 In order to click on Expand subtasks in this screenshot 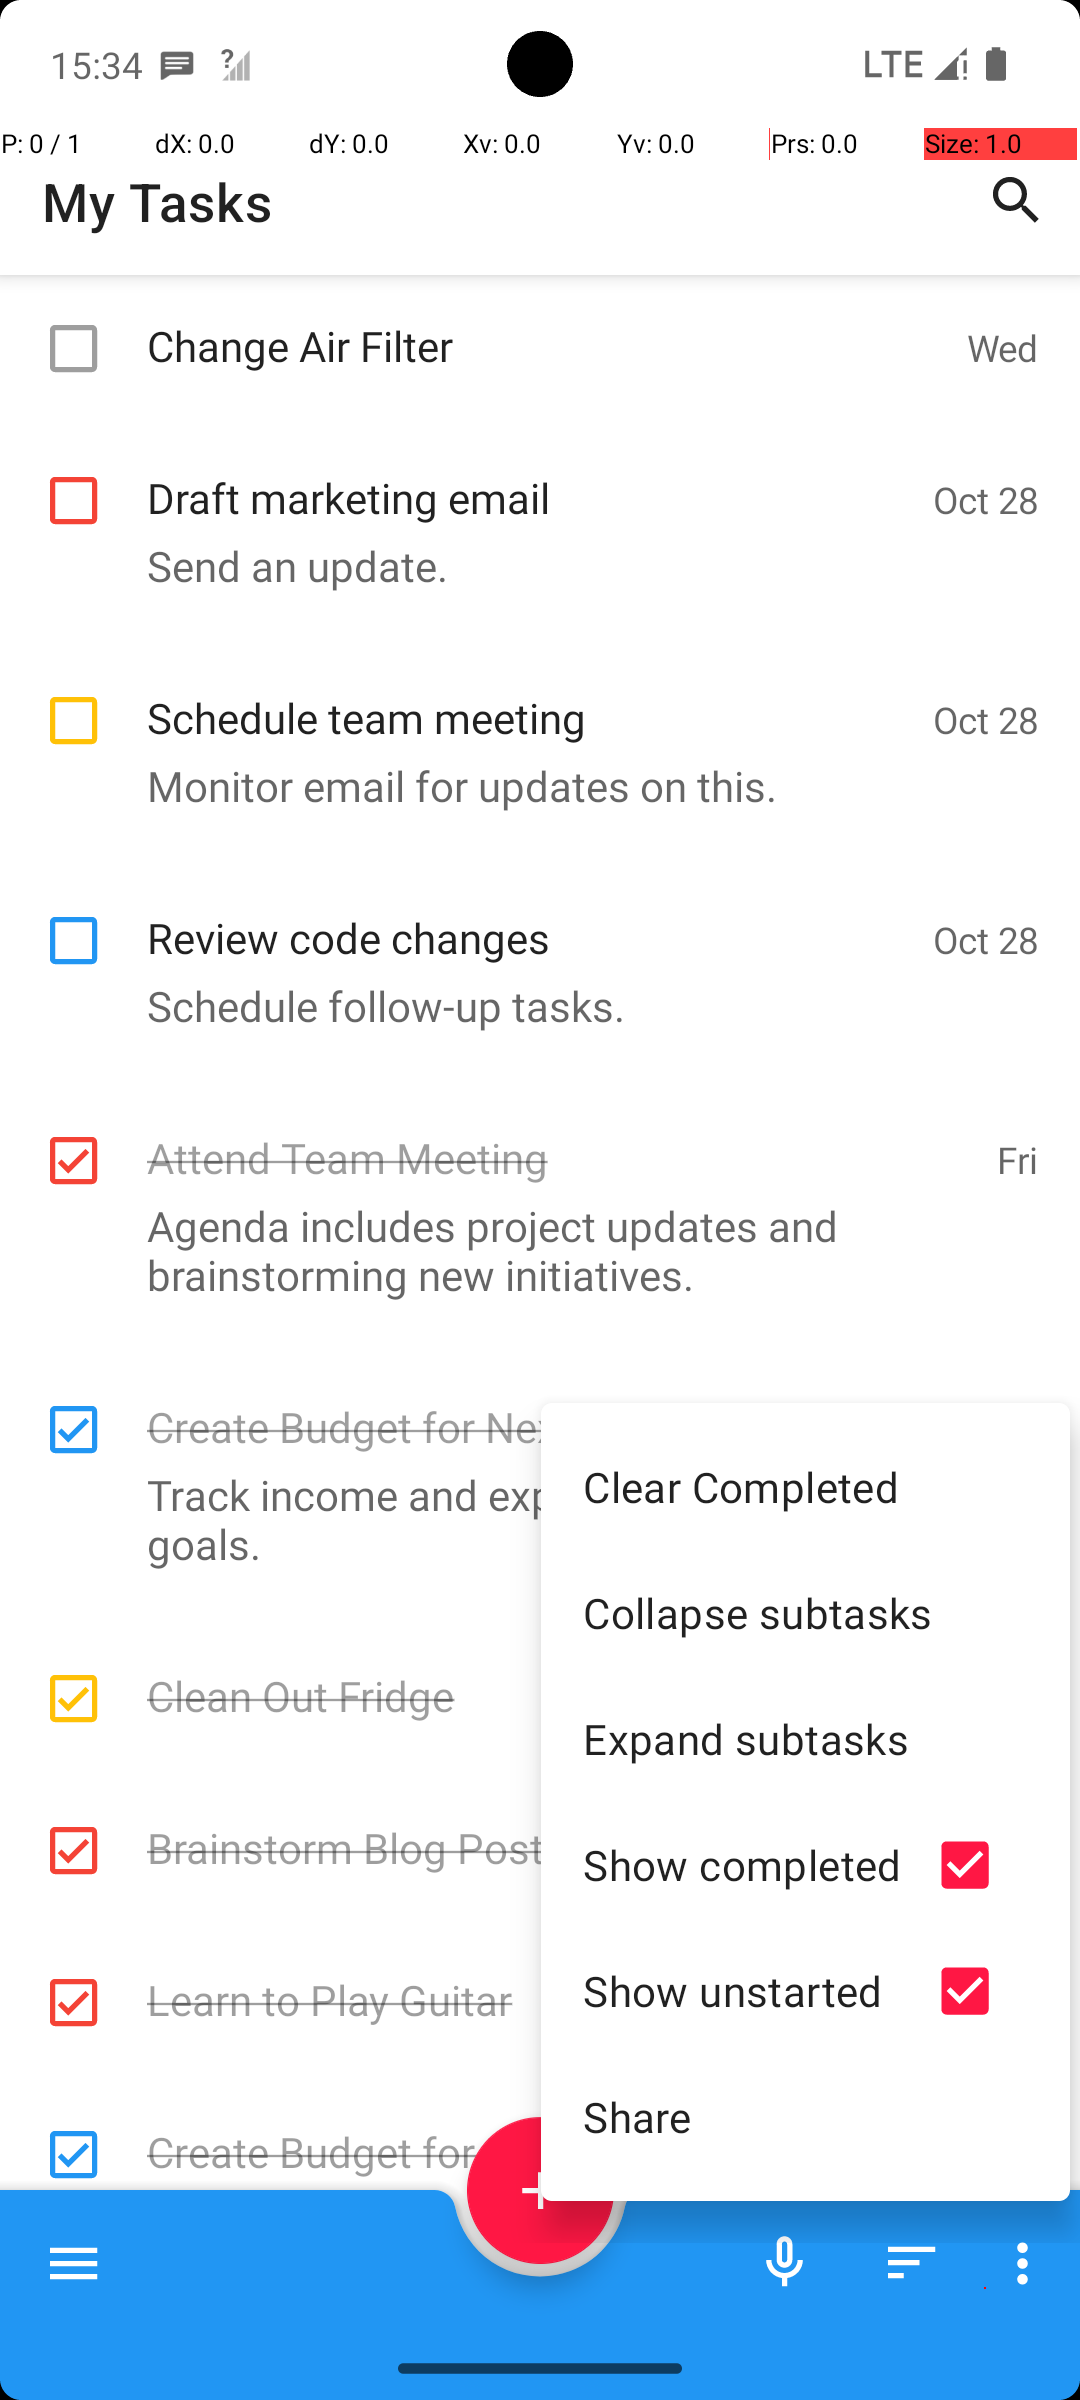, I will do `click(806, 1738)`.